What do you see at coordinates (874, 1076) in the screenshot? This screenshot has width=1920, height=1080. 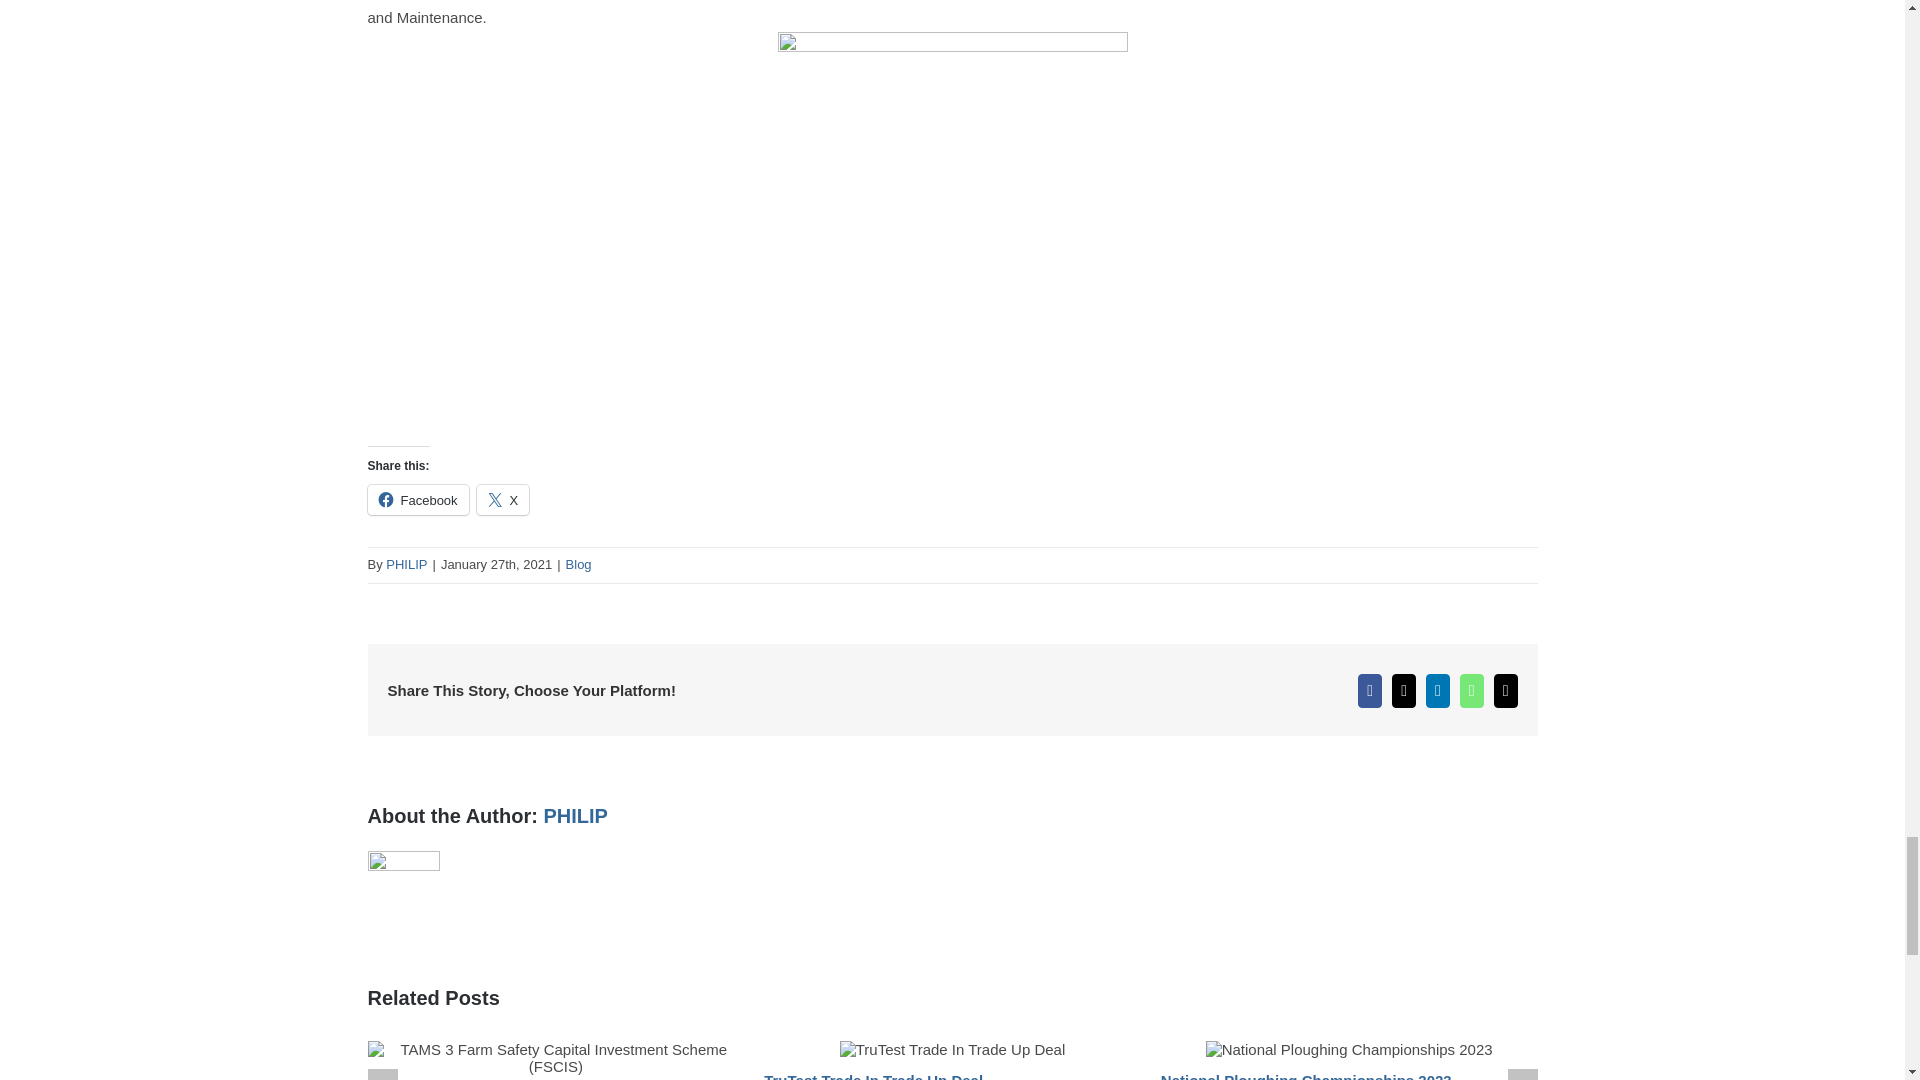 I see `TruTest Trade In Trade Up Deal` at bounding box center [874, 1076].